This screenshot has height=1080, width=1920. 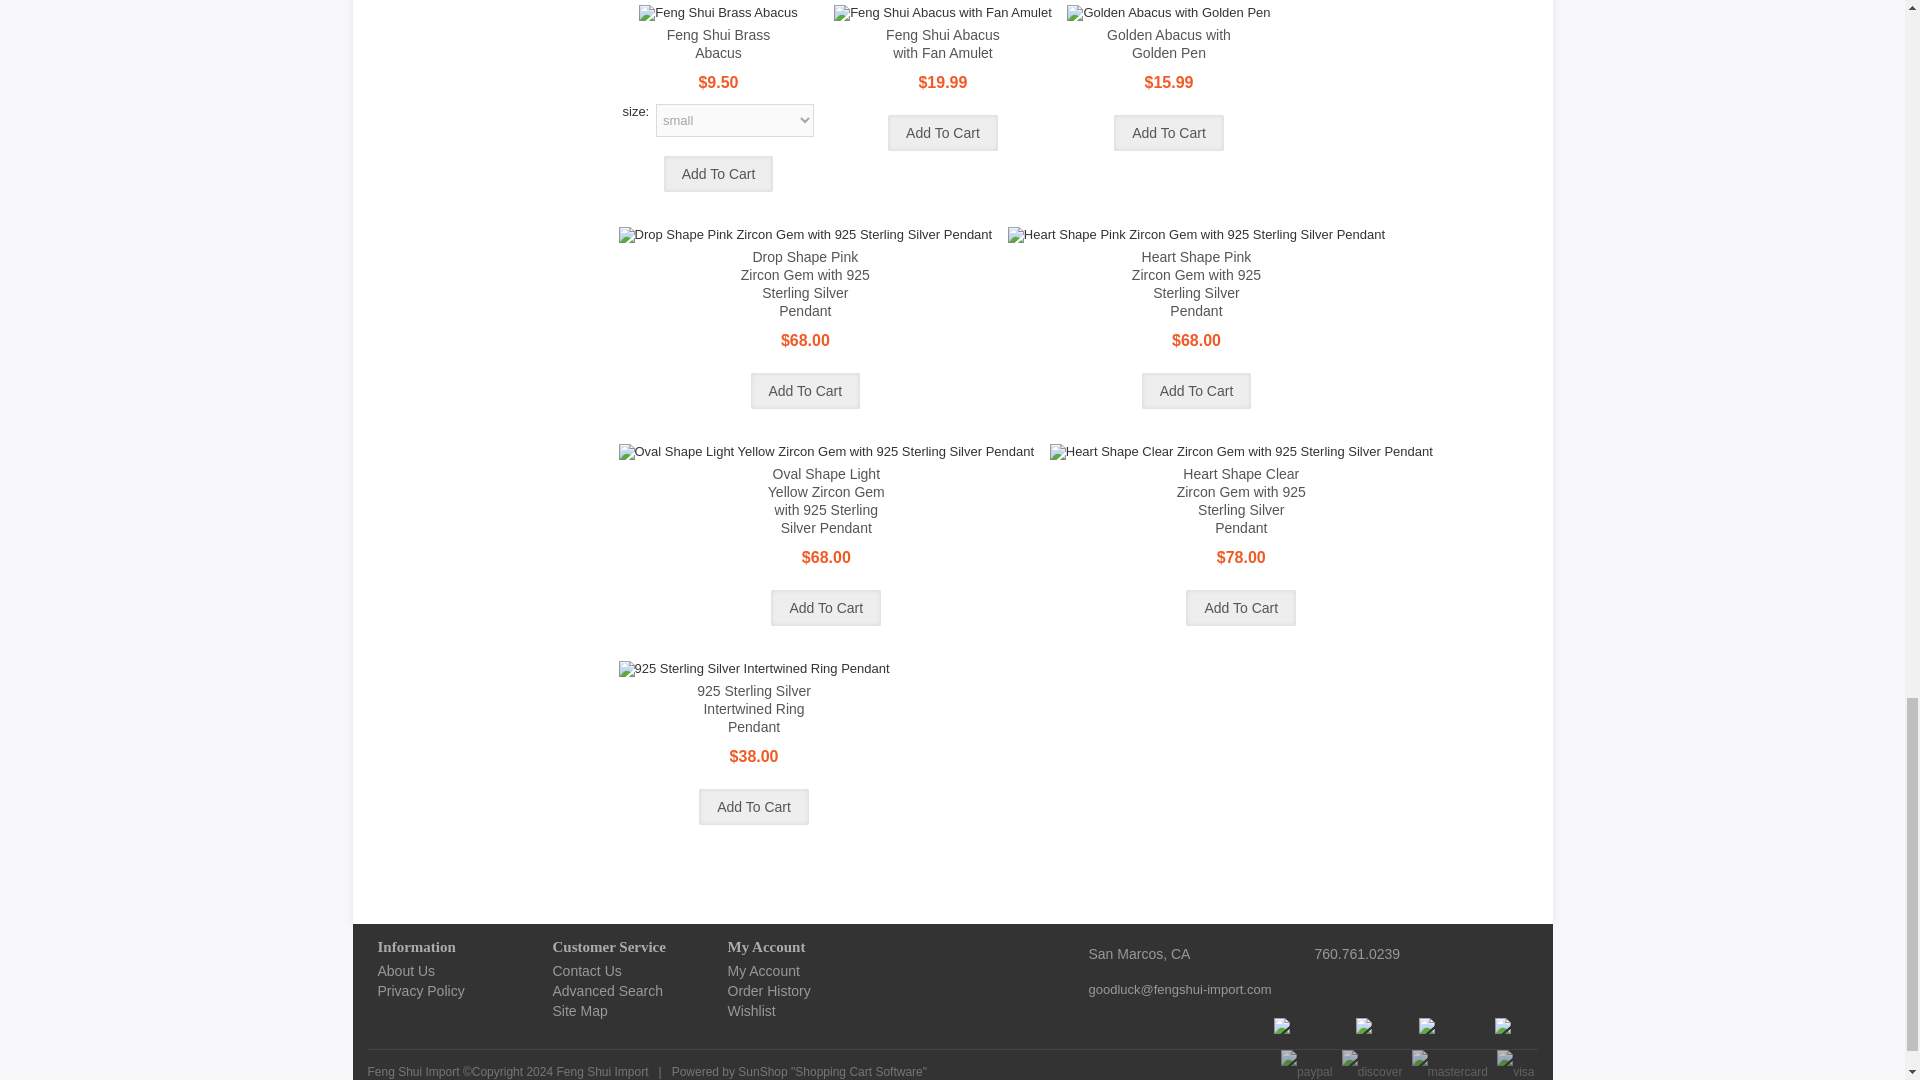 I want to click on Facebook, so click(x=1310, y=1026).